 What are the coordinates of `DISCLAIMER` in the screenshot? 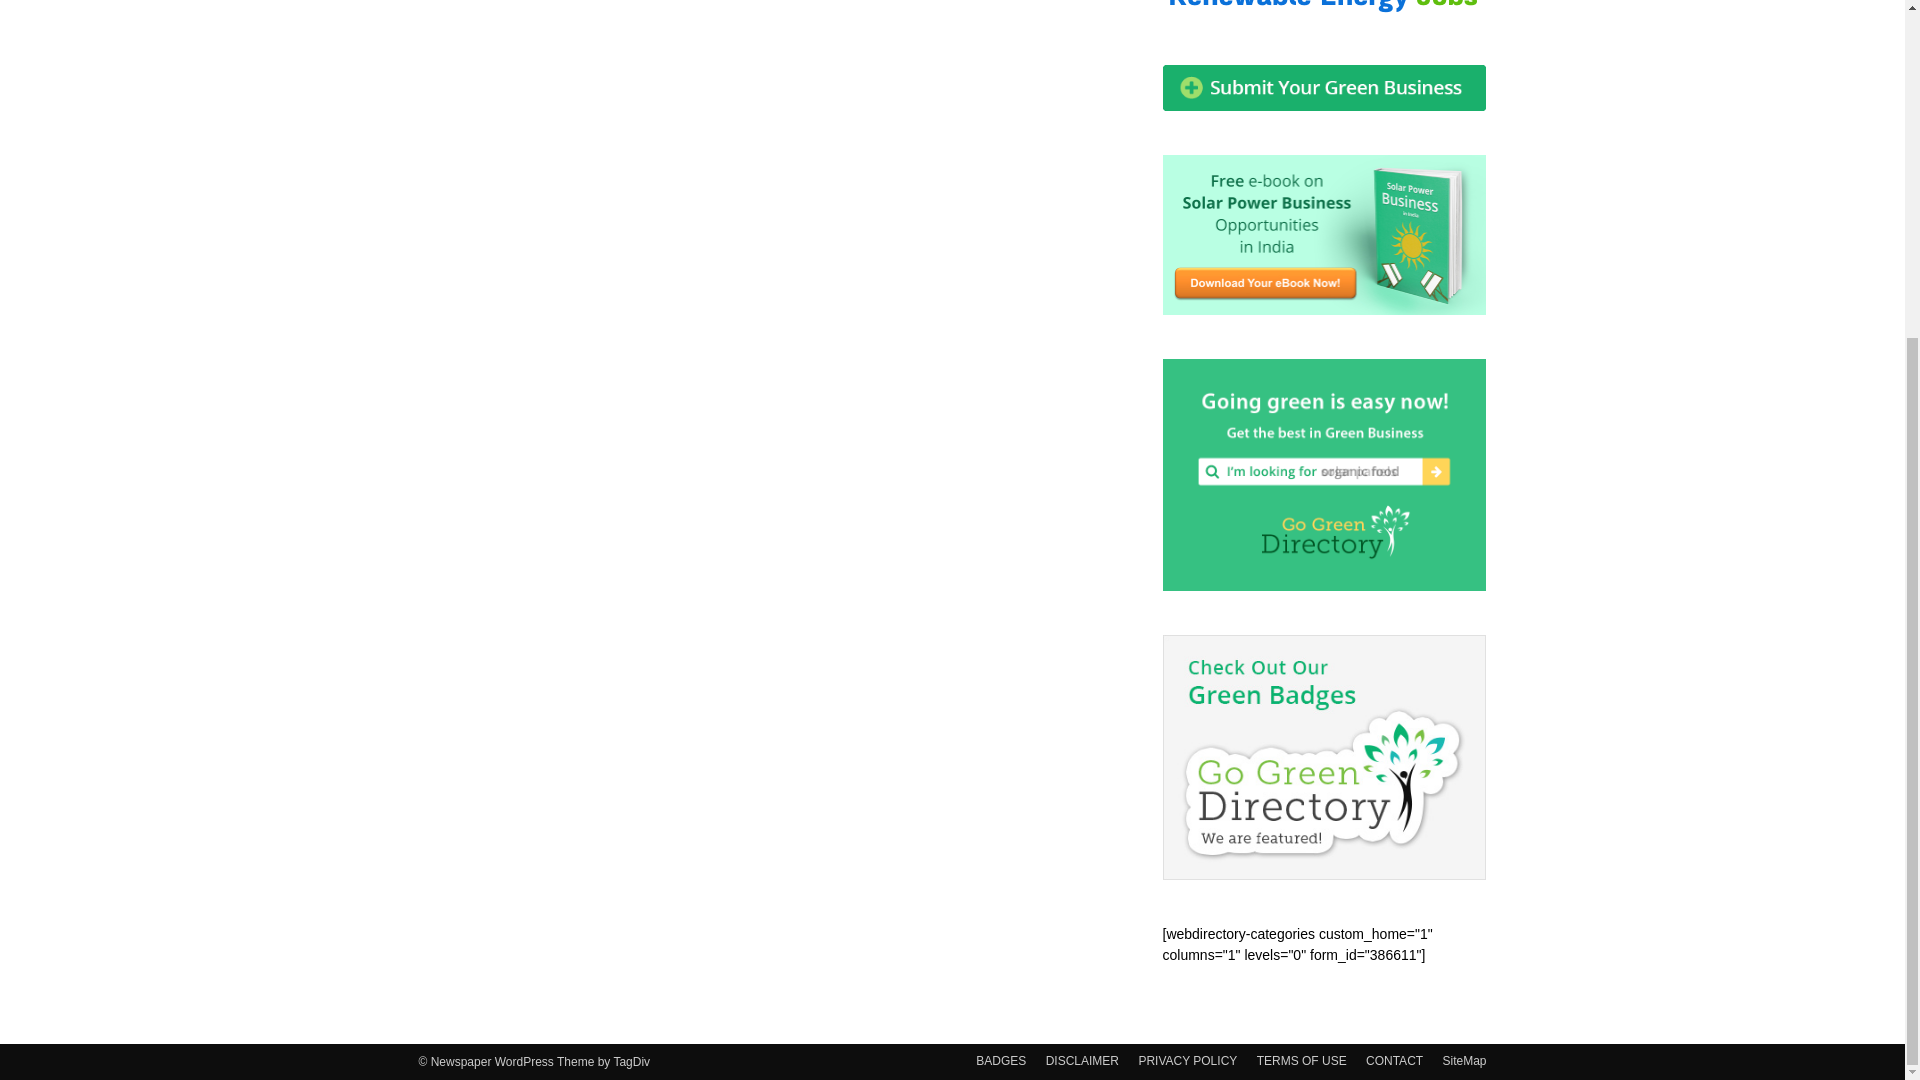 It's located at (1082, 1060).